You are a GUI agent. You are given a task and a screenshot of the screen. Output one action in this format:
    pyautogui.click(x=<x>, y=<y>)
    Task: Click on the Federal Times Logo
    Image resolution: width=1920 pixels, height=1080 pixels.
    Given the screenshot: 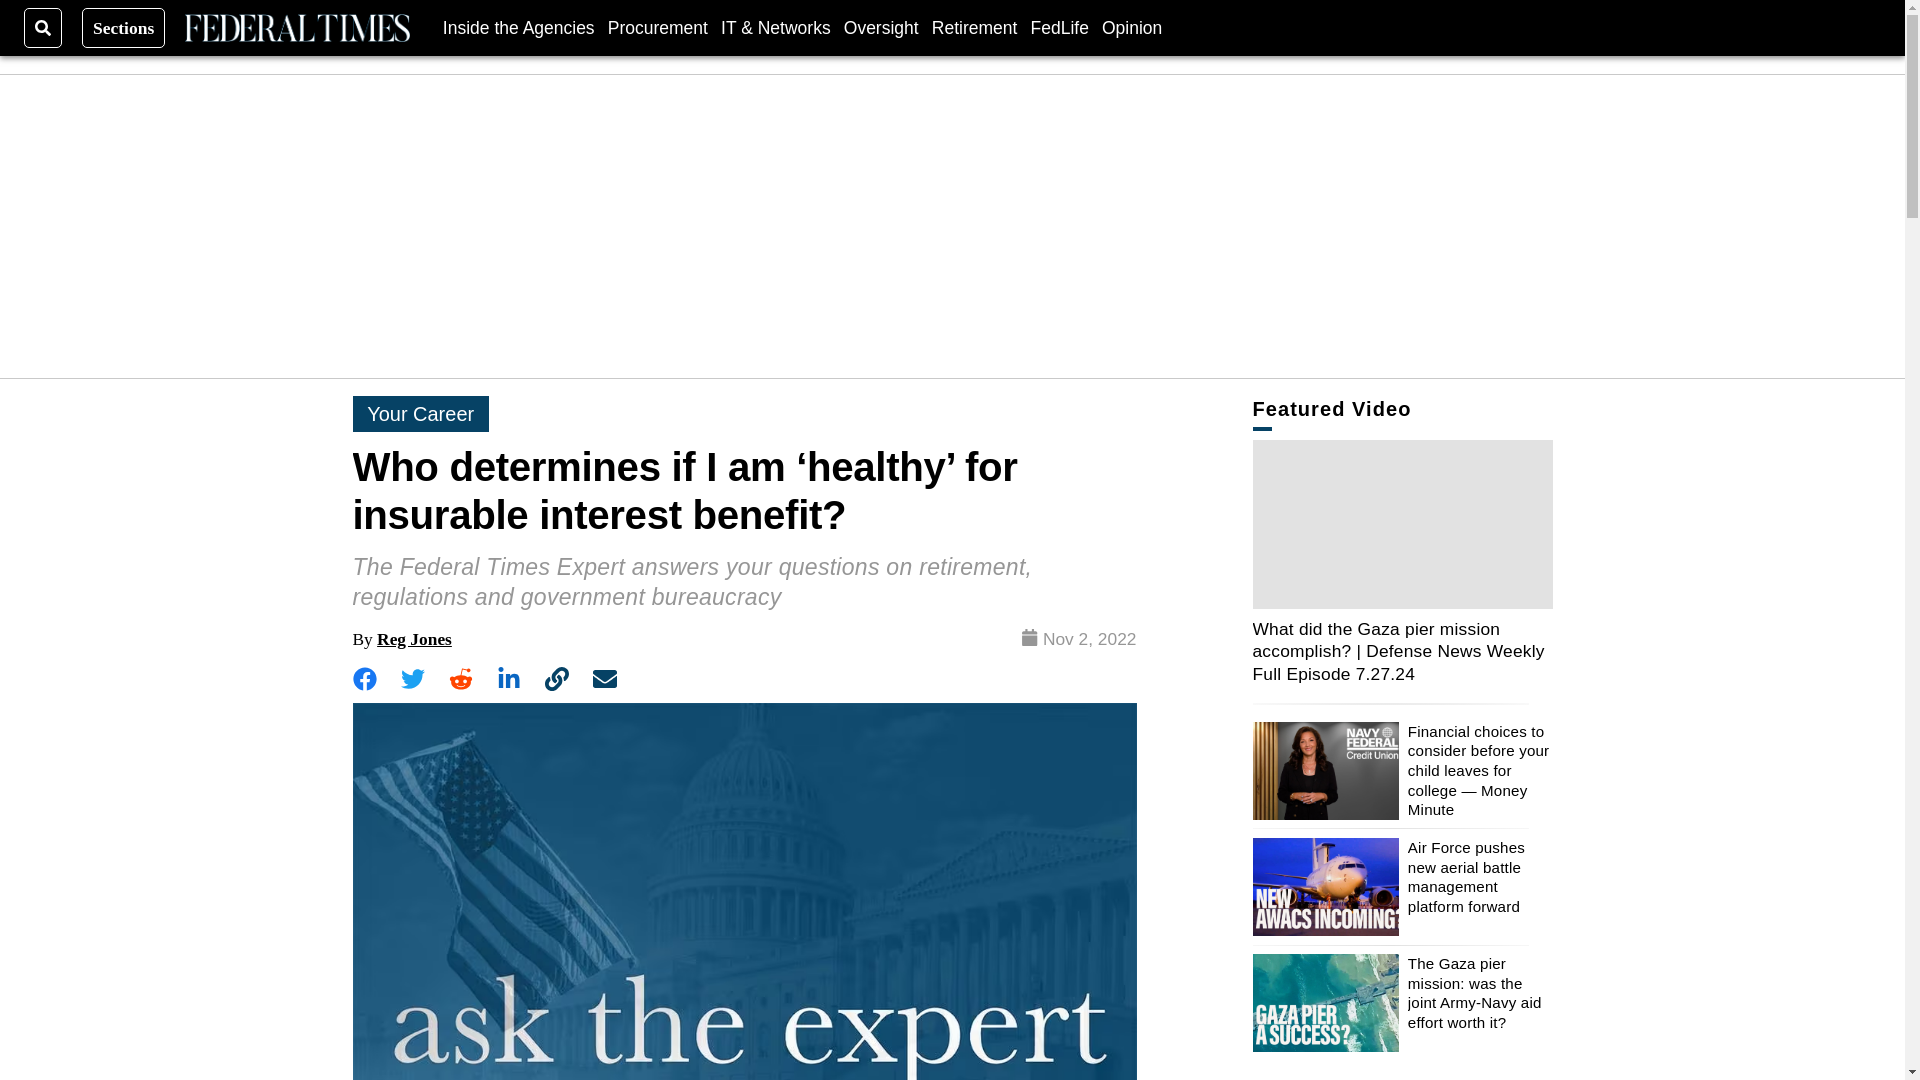 What is the action you would take?
    pyautogui.click(x=296, y=28)
    